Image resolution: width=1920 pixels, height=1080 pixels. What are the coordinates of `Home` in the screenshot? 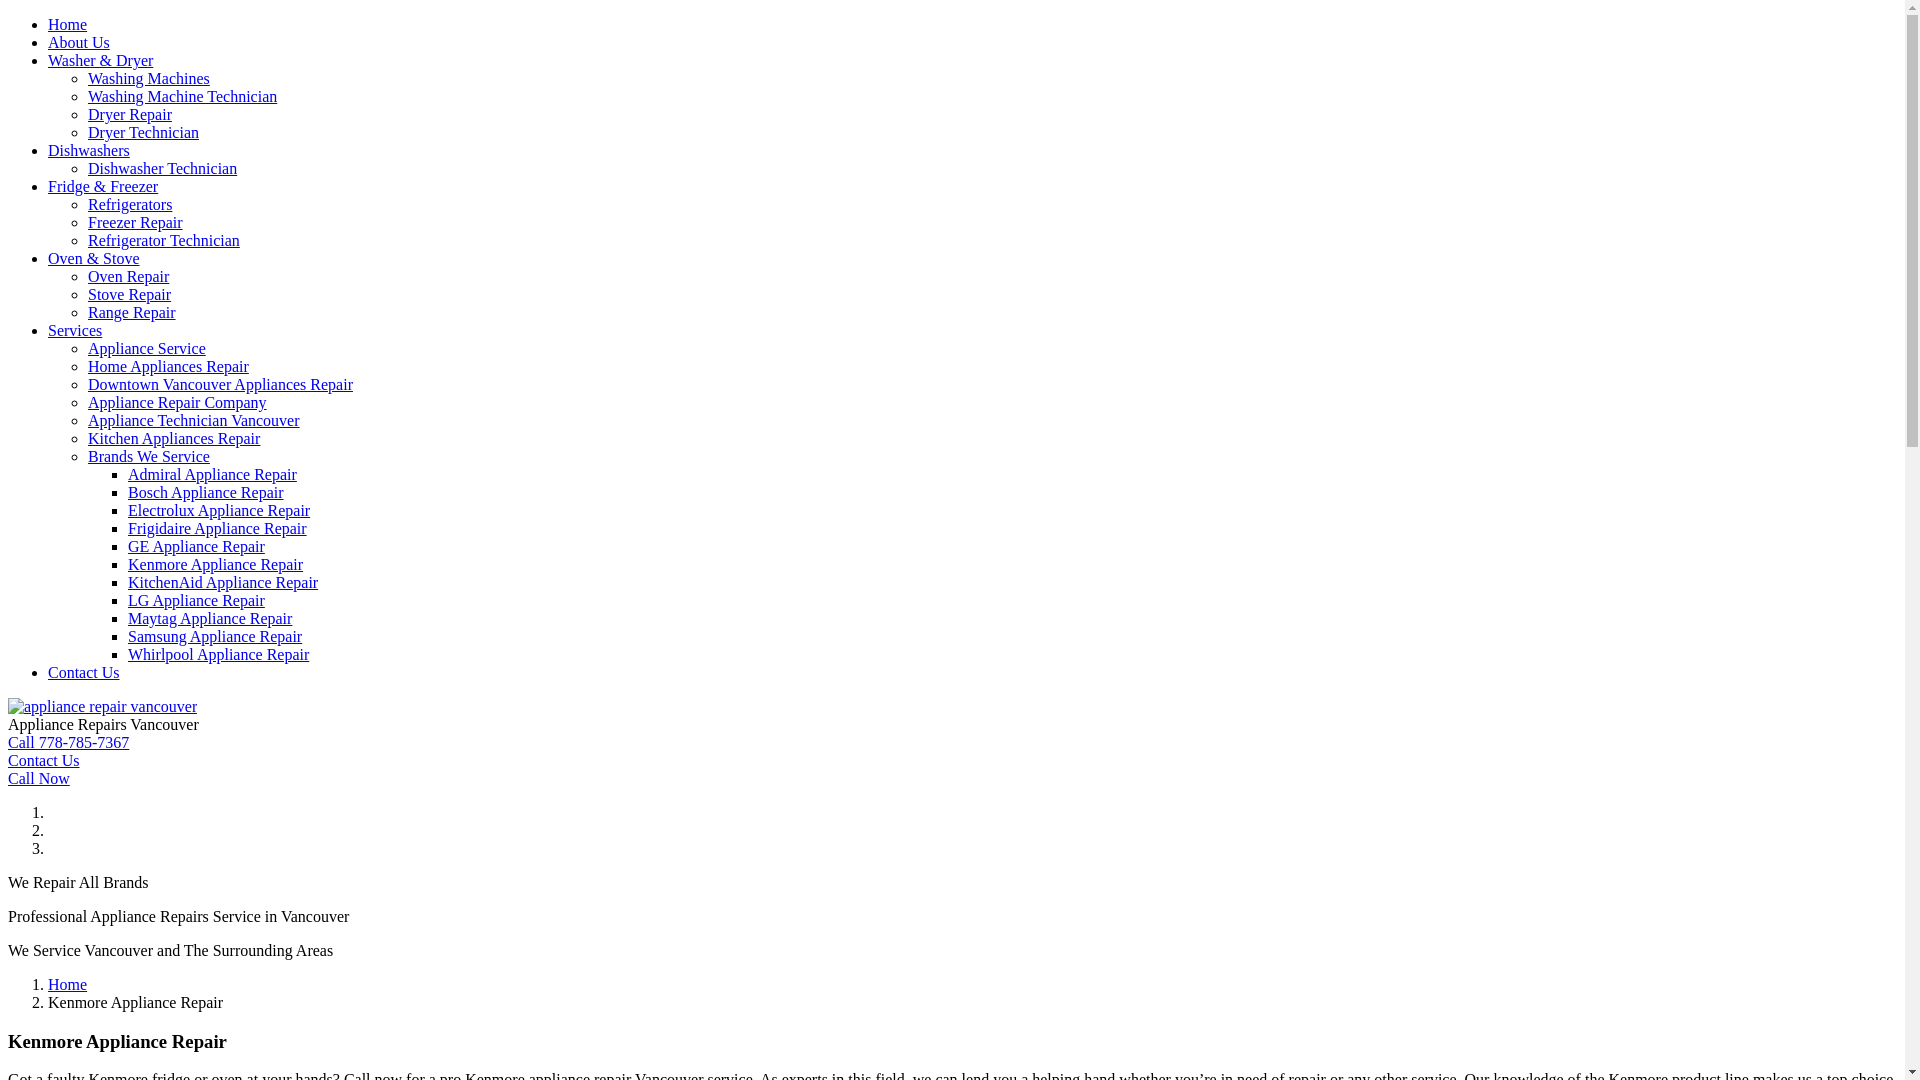 It's located at (68, 984).